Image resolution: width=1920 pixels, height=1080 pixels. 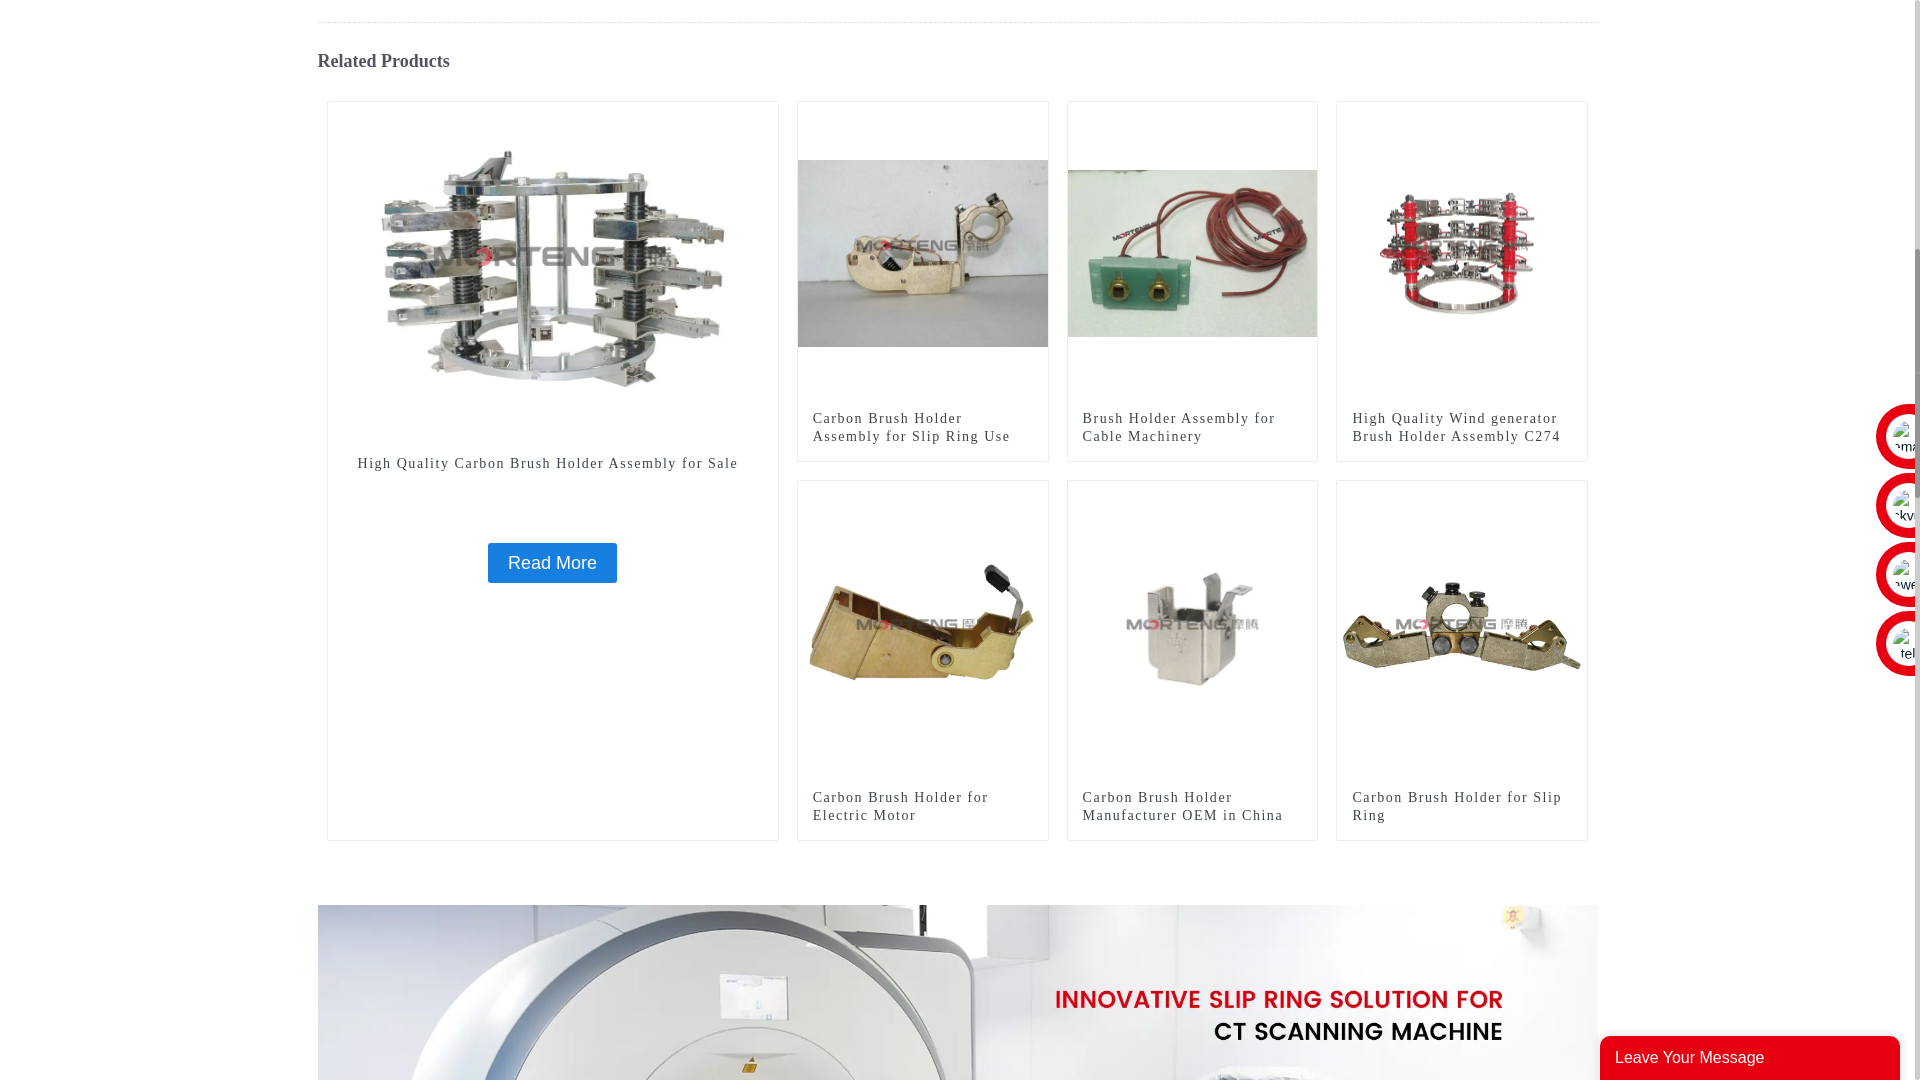 What do you see at coordinates (1032, 116) in the screenshot?
I see `Holder-X-series-1` at bounding box center [1032, 116].